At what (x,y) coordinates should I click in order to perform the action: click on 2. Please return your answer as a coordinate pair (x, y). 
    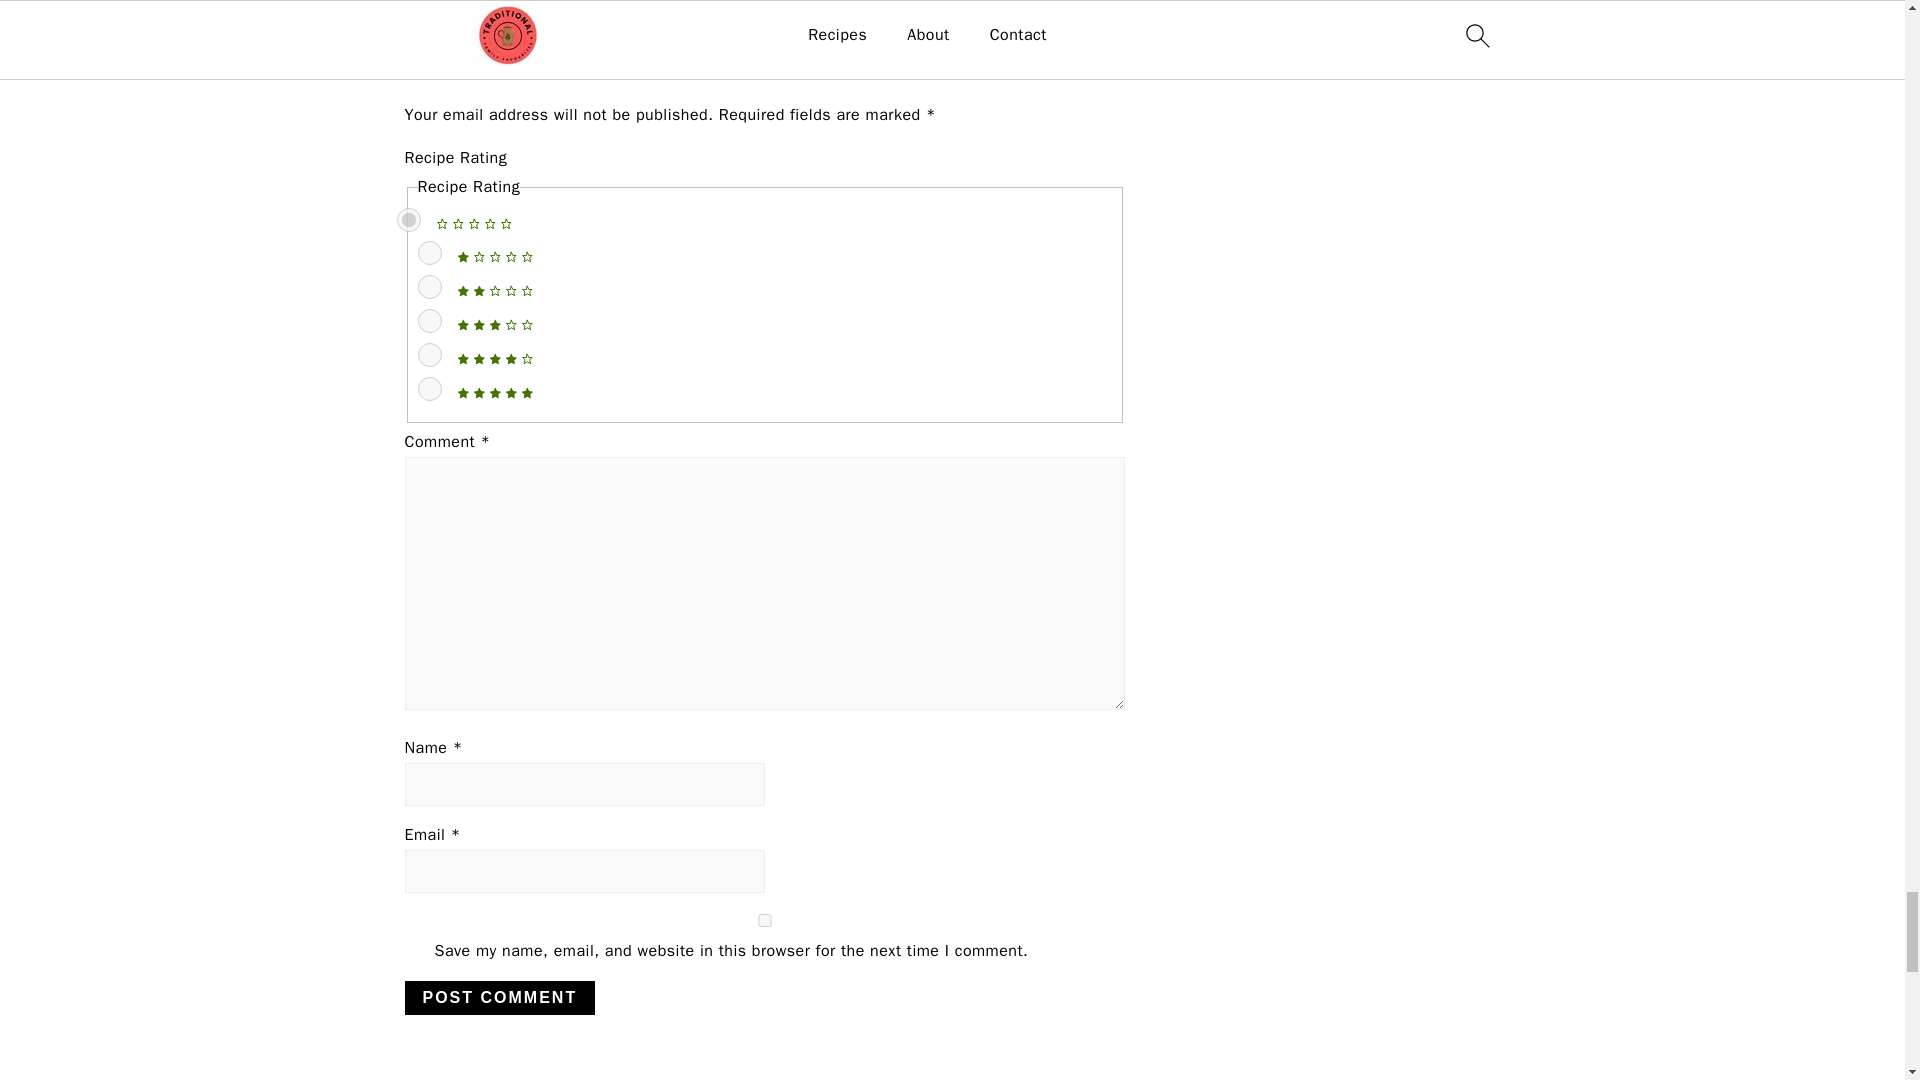
    Looking at the image, I should click on (430, 287).